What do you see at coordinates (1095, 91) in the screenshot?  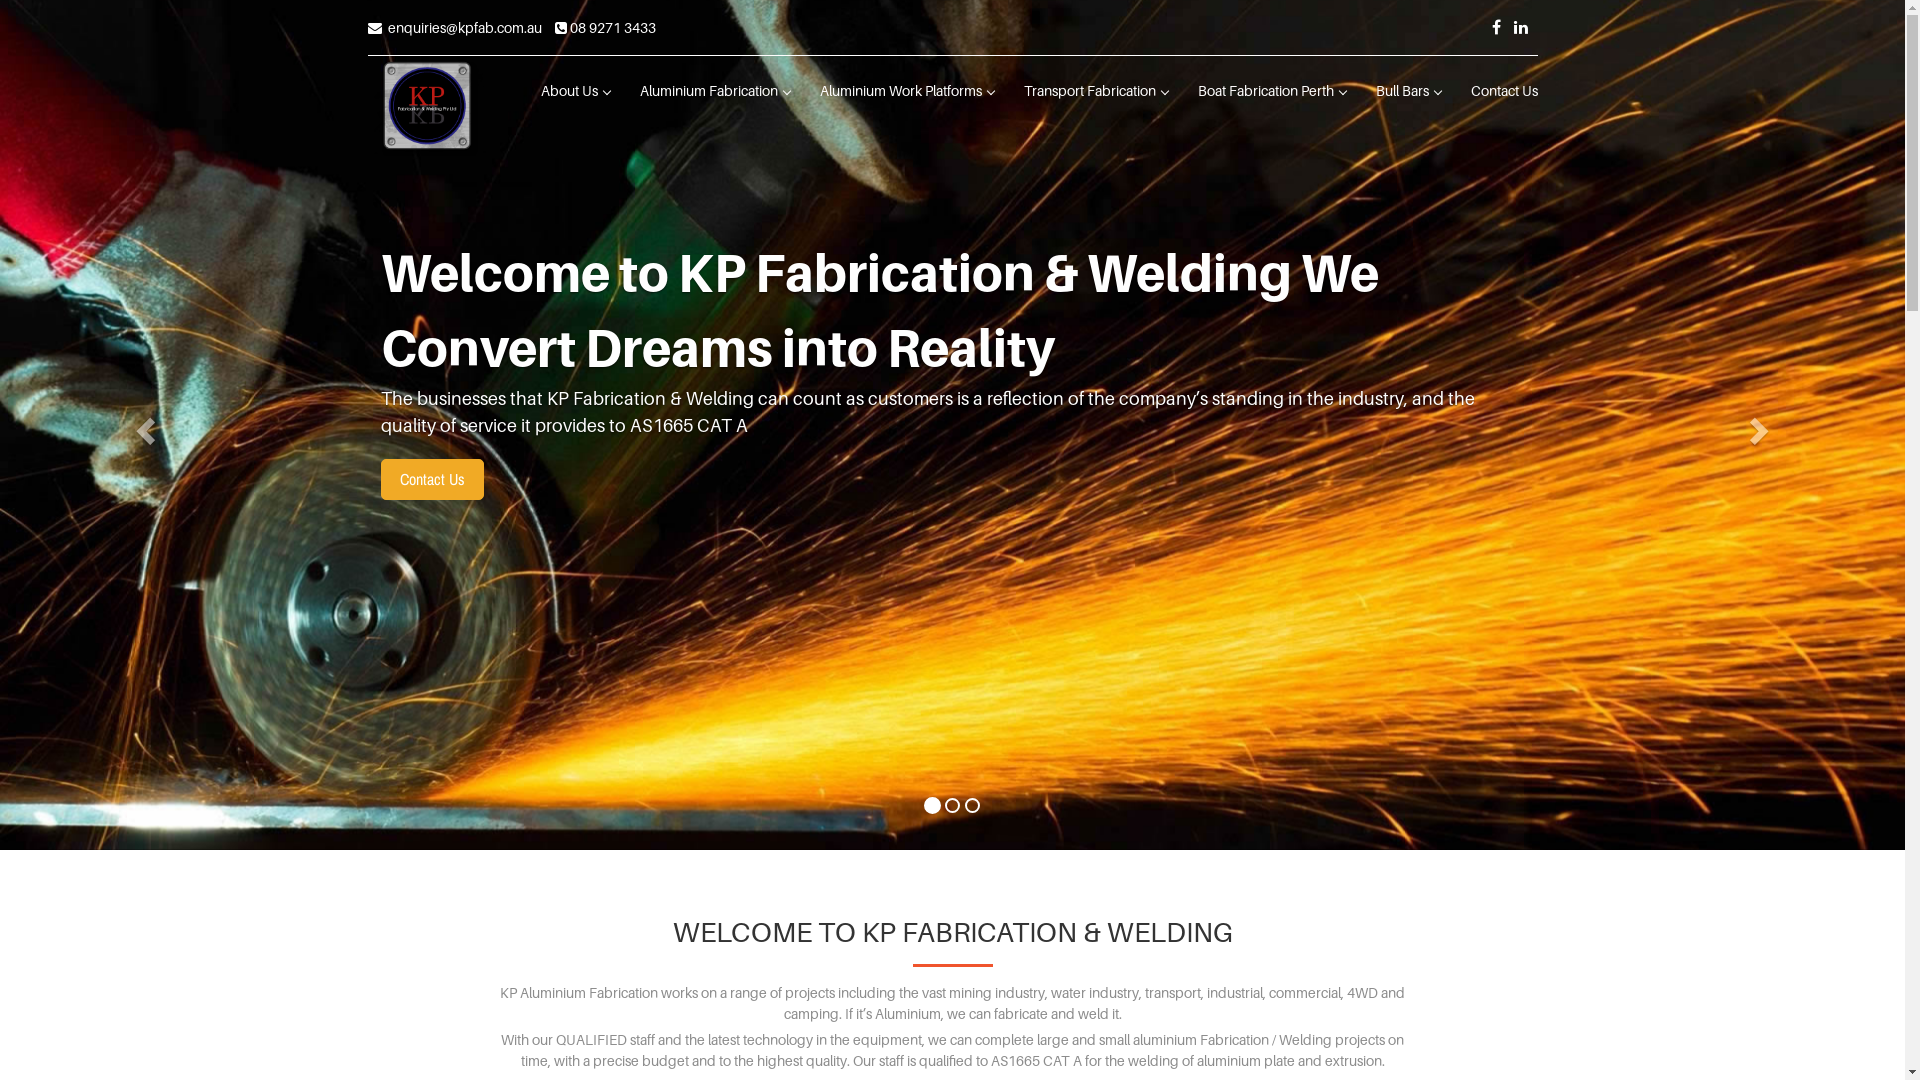 I see `Transport Fabrication` at bounding box center [1095, 91].